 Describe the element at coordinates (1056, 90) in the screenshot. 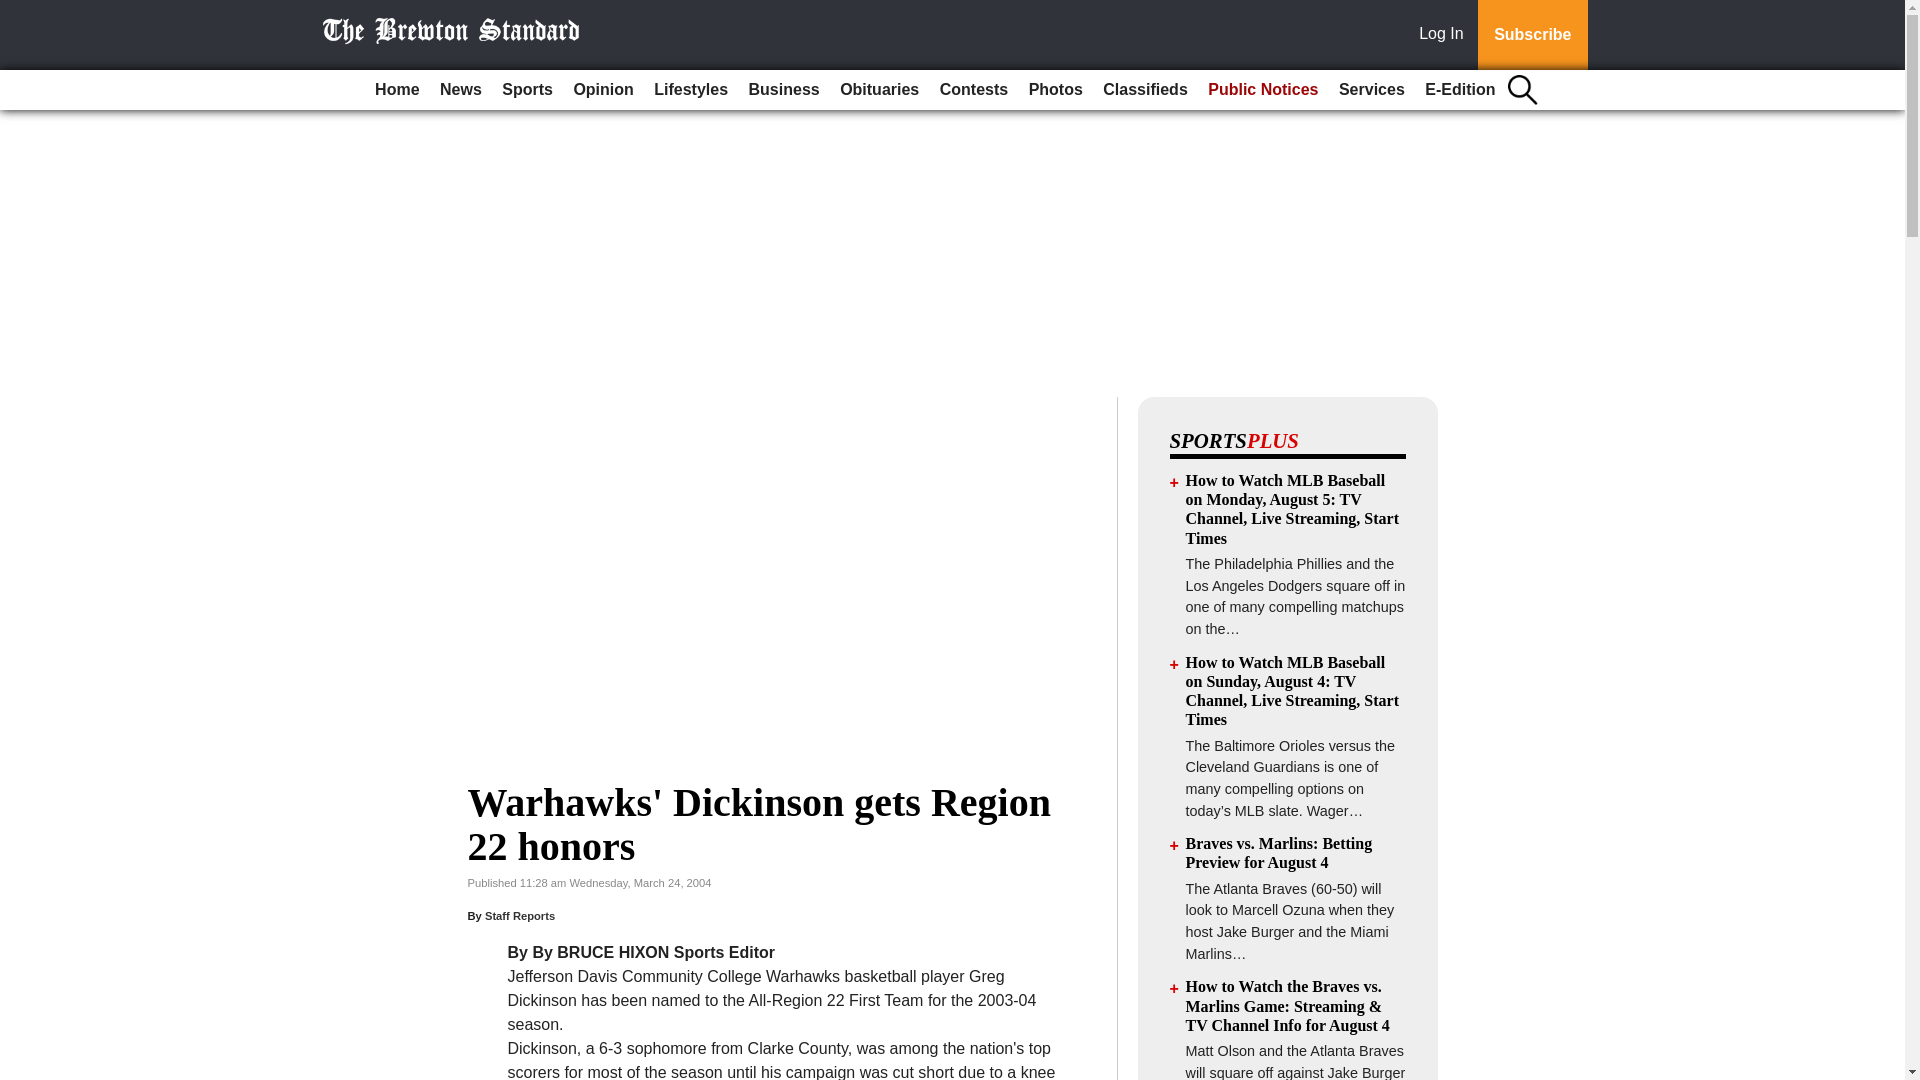

I see `Photos` at that location.